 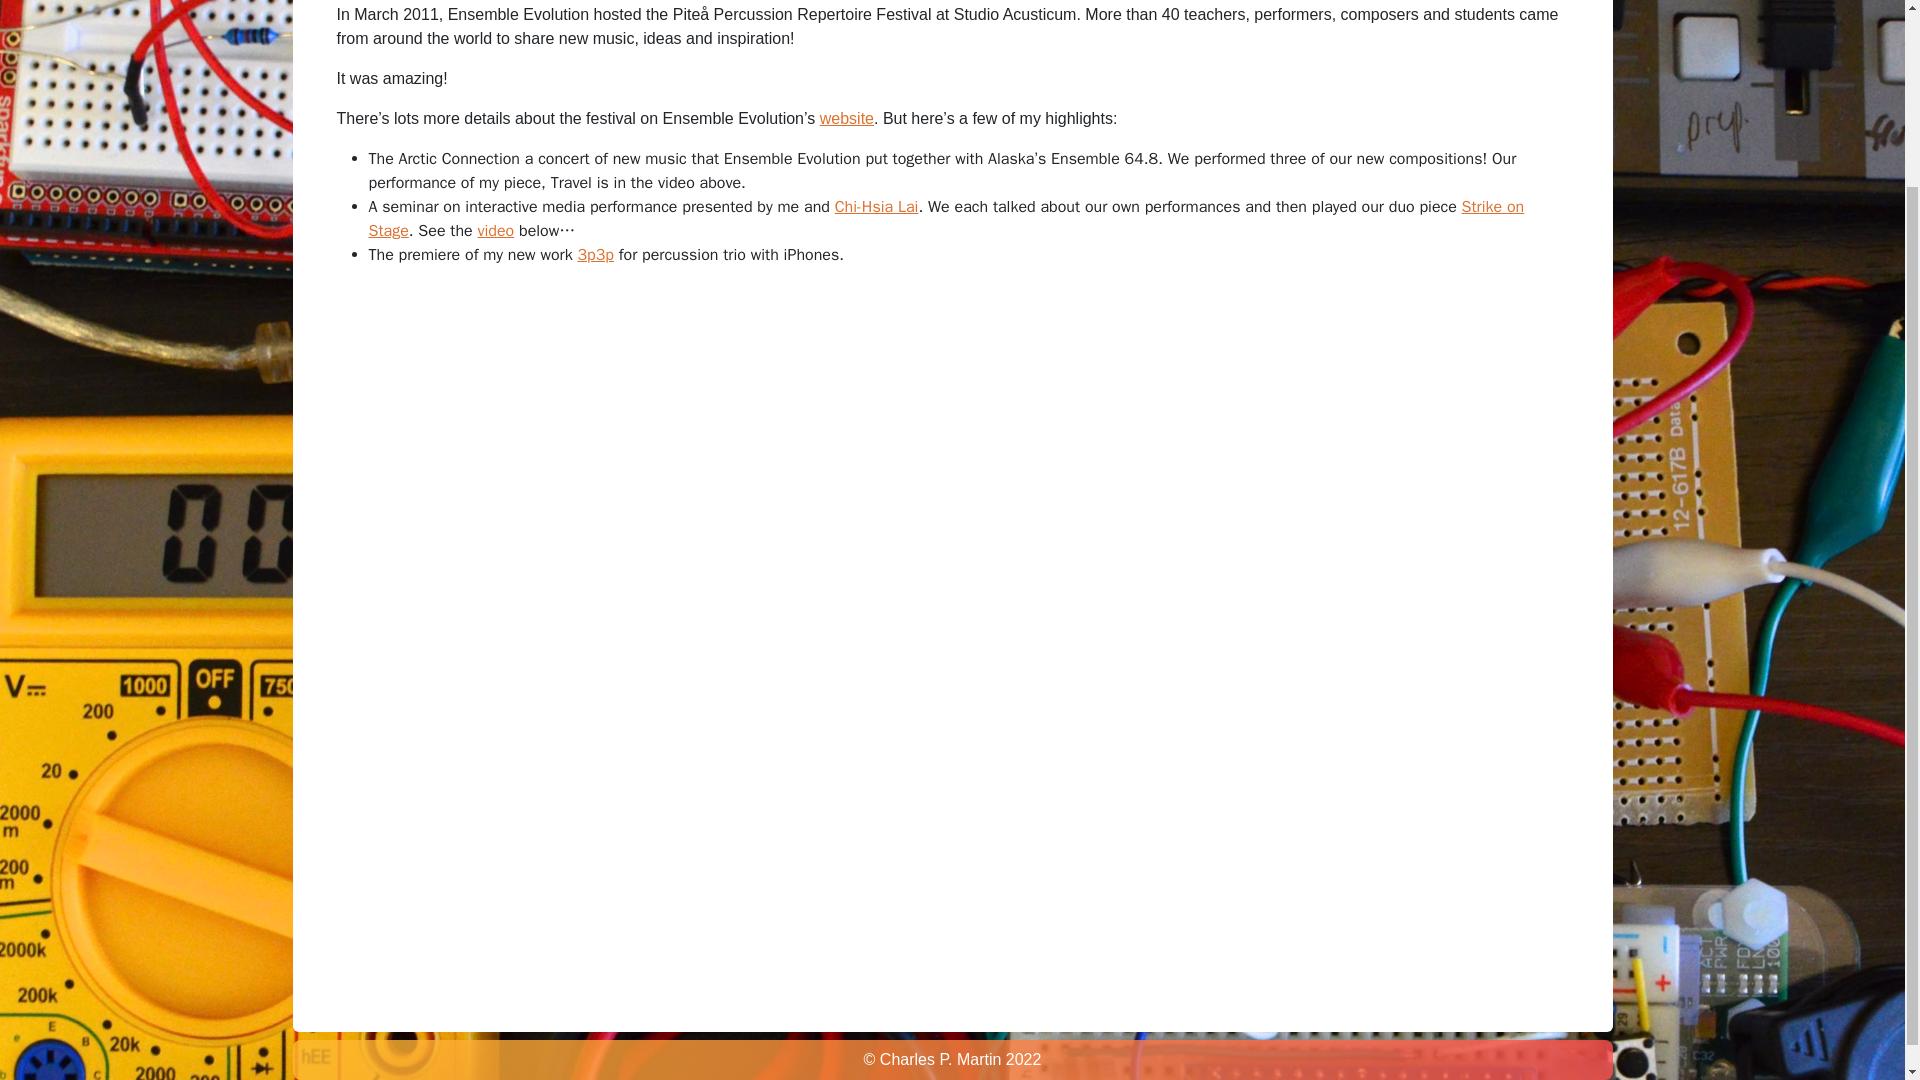 What do you see at coordinates (596, 254) in the screenshot?
I see `3p3p` at bounding box center [596, 254].